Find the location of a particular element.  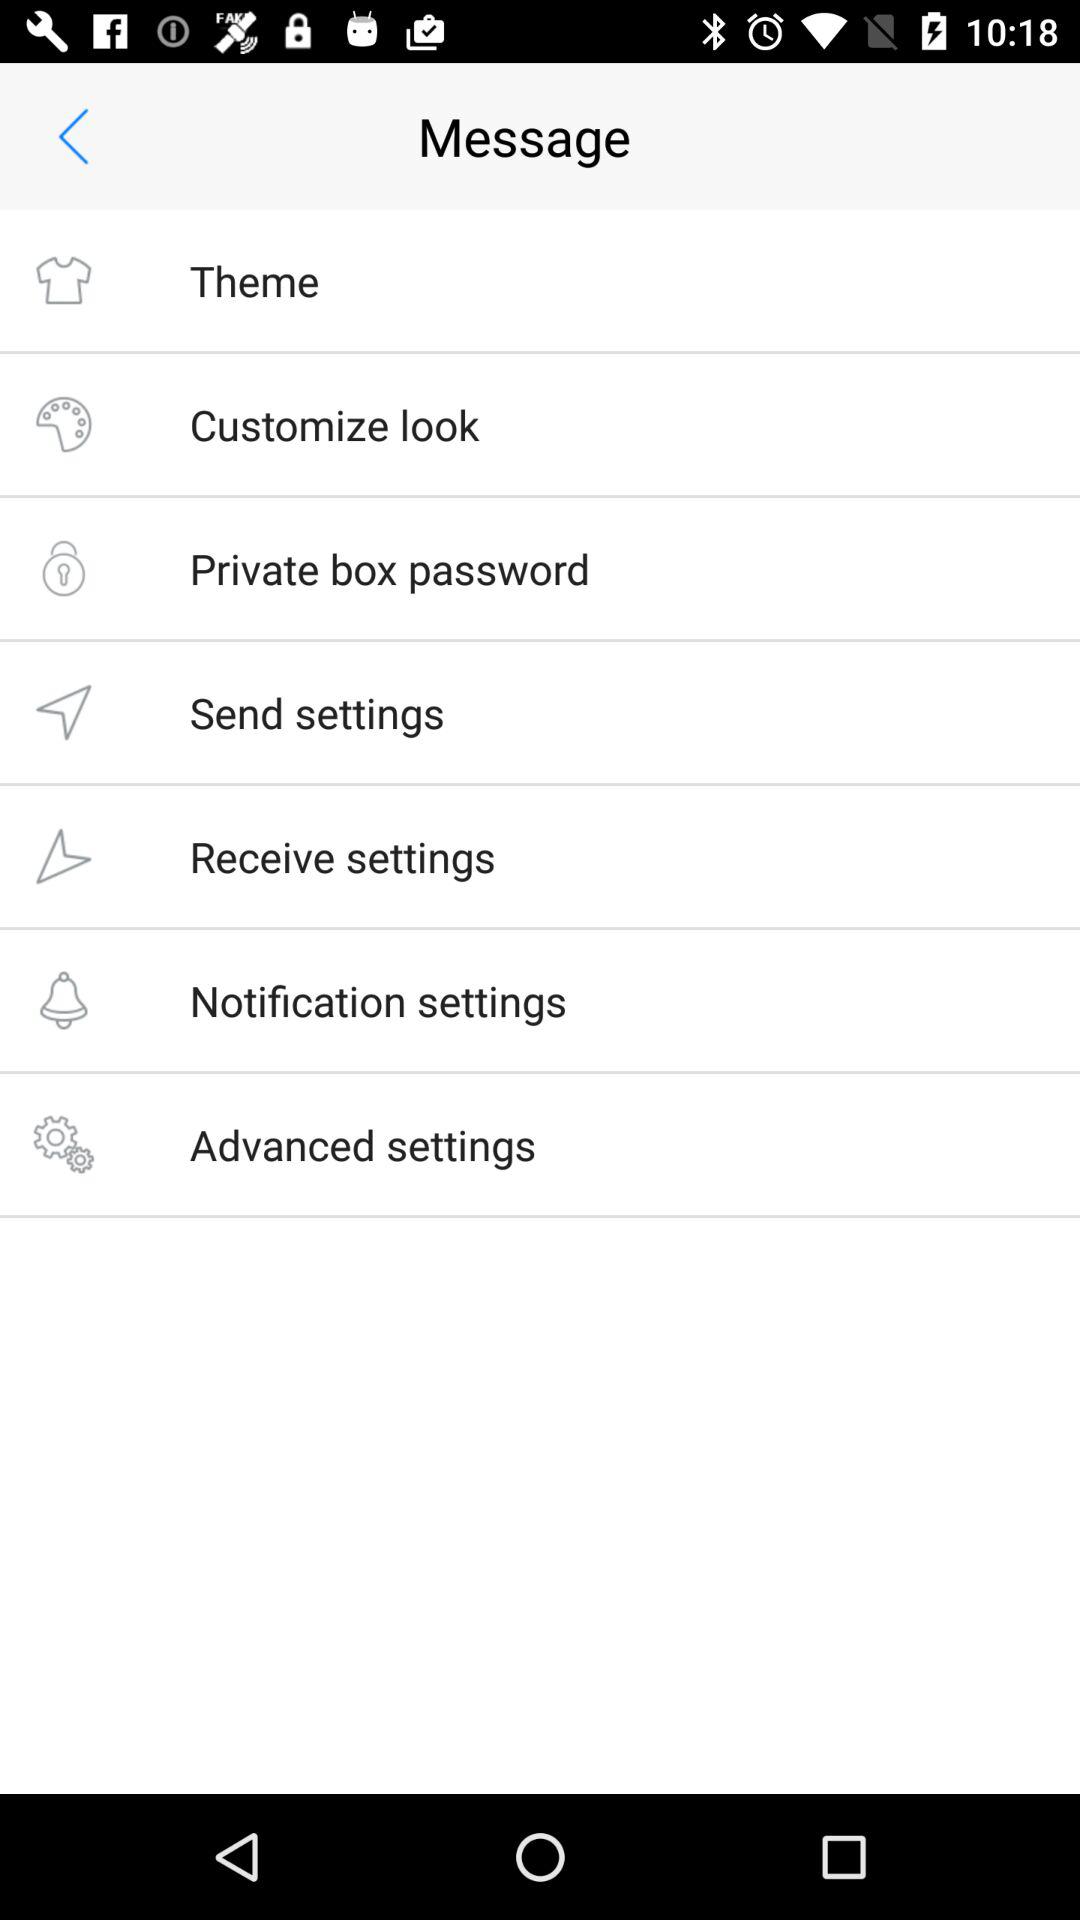

turn on the app below the message is located at coordinates (254, 280).